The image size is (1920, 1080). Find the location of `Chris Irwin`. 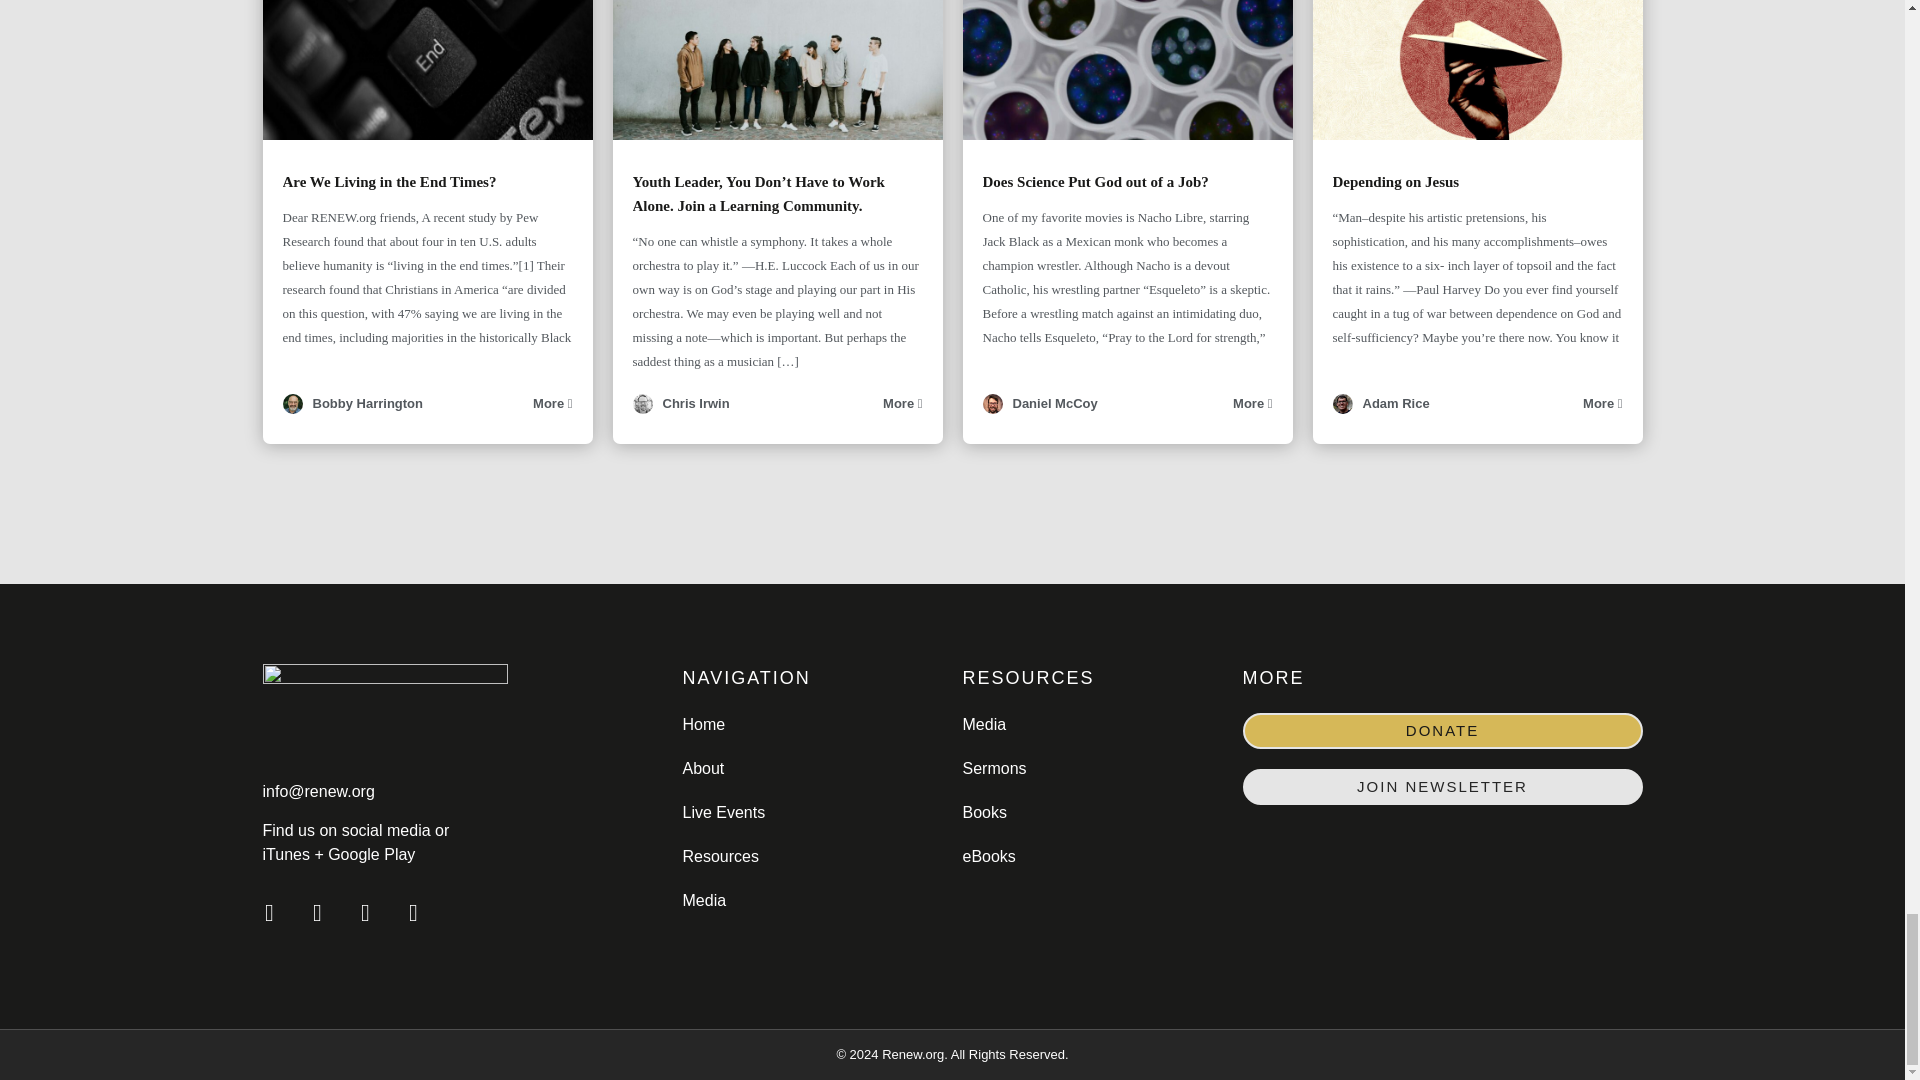

Chris Irwin is located at coordinates (696, 404).